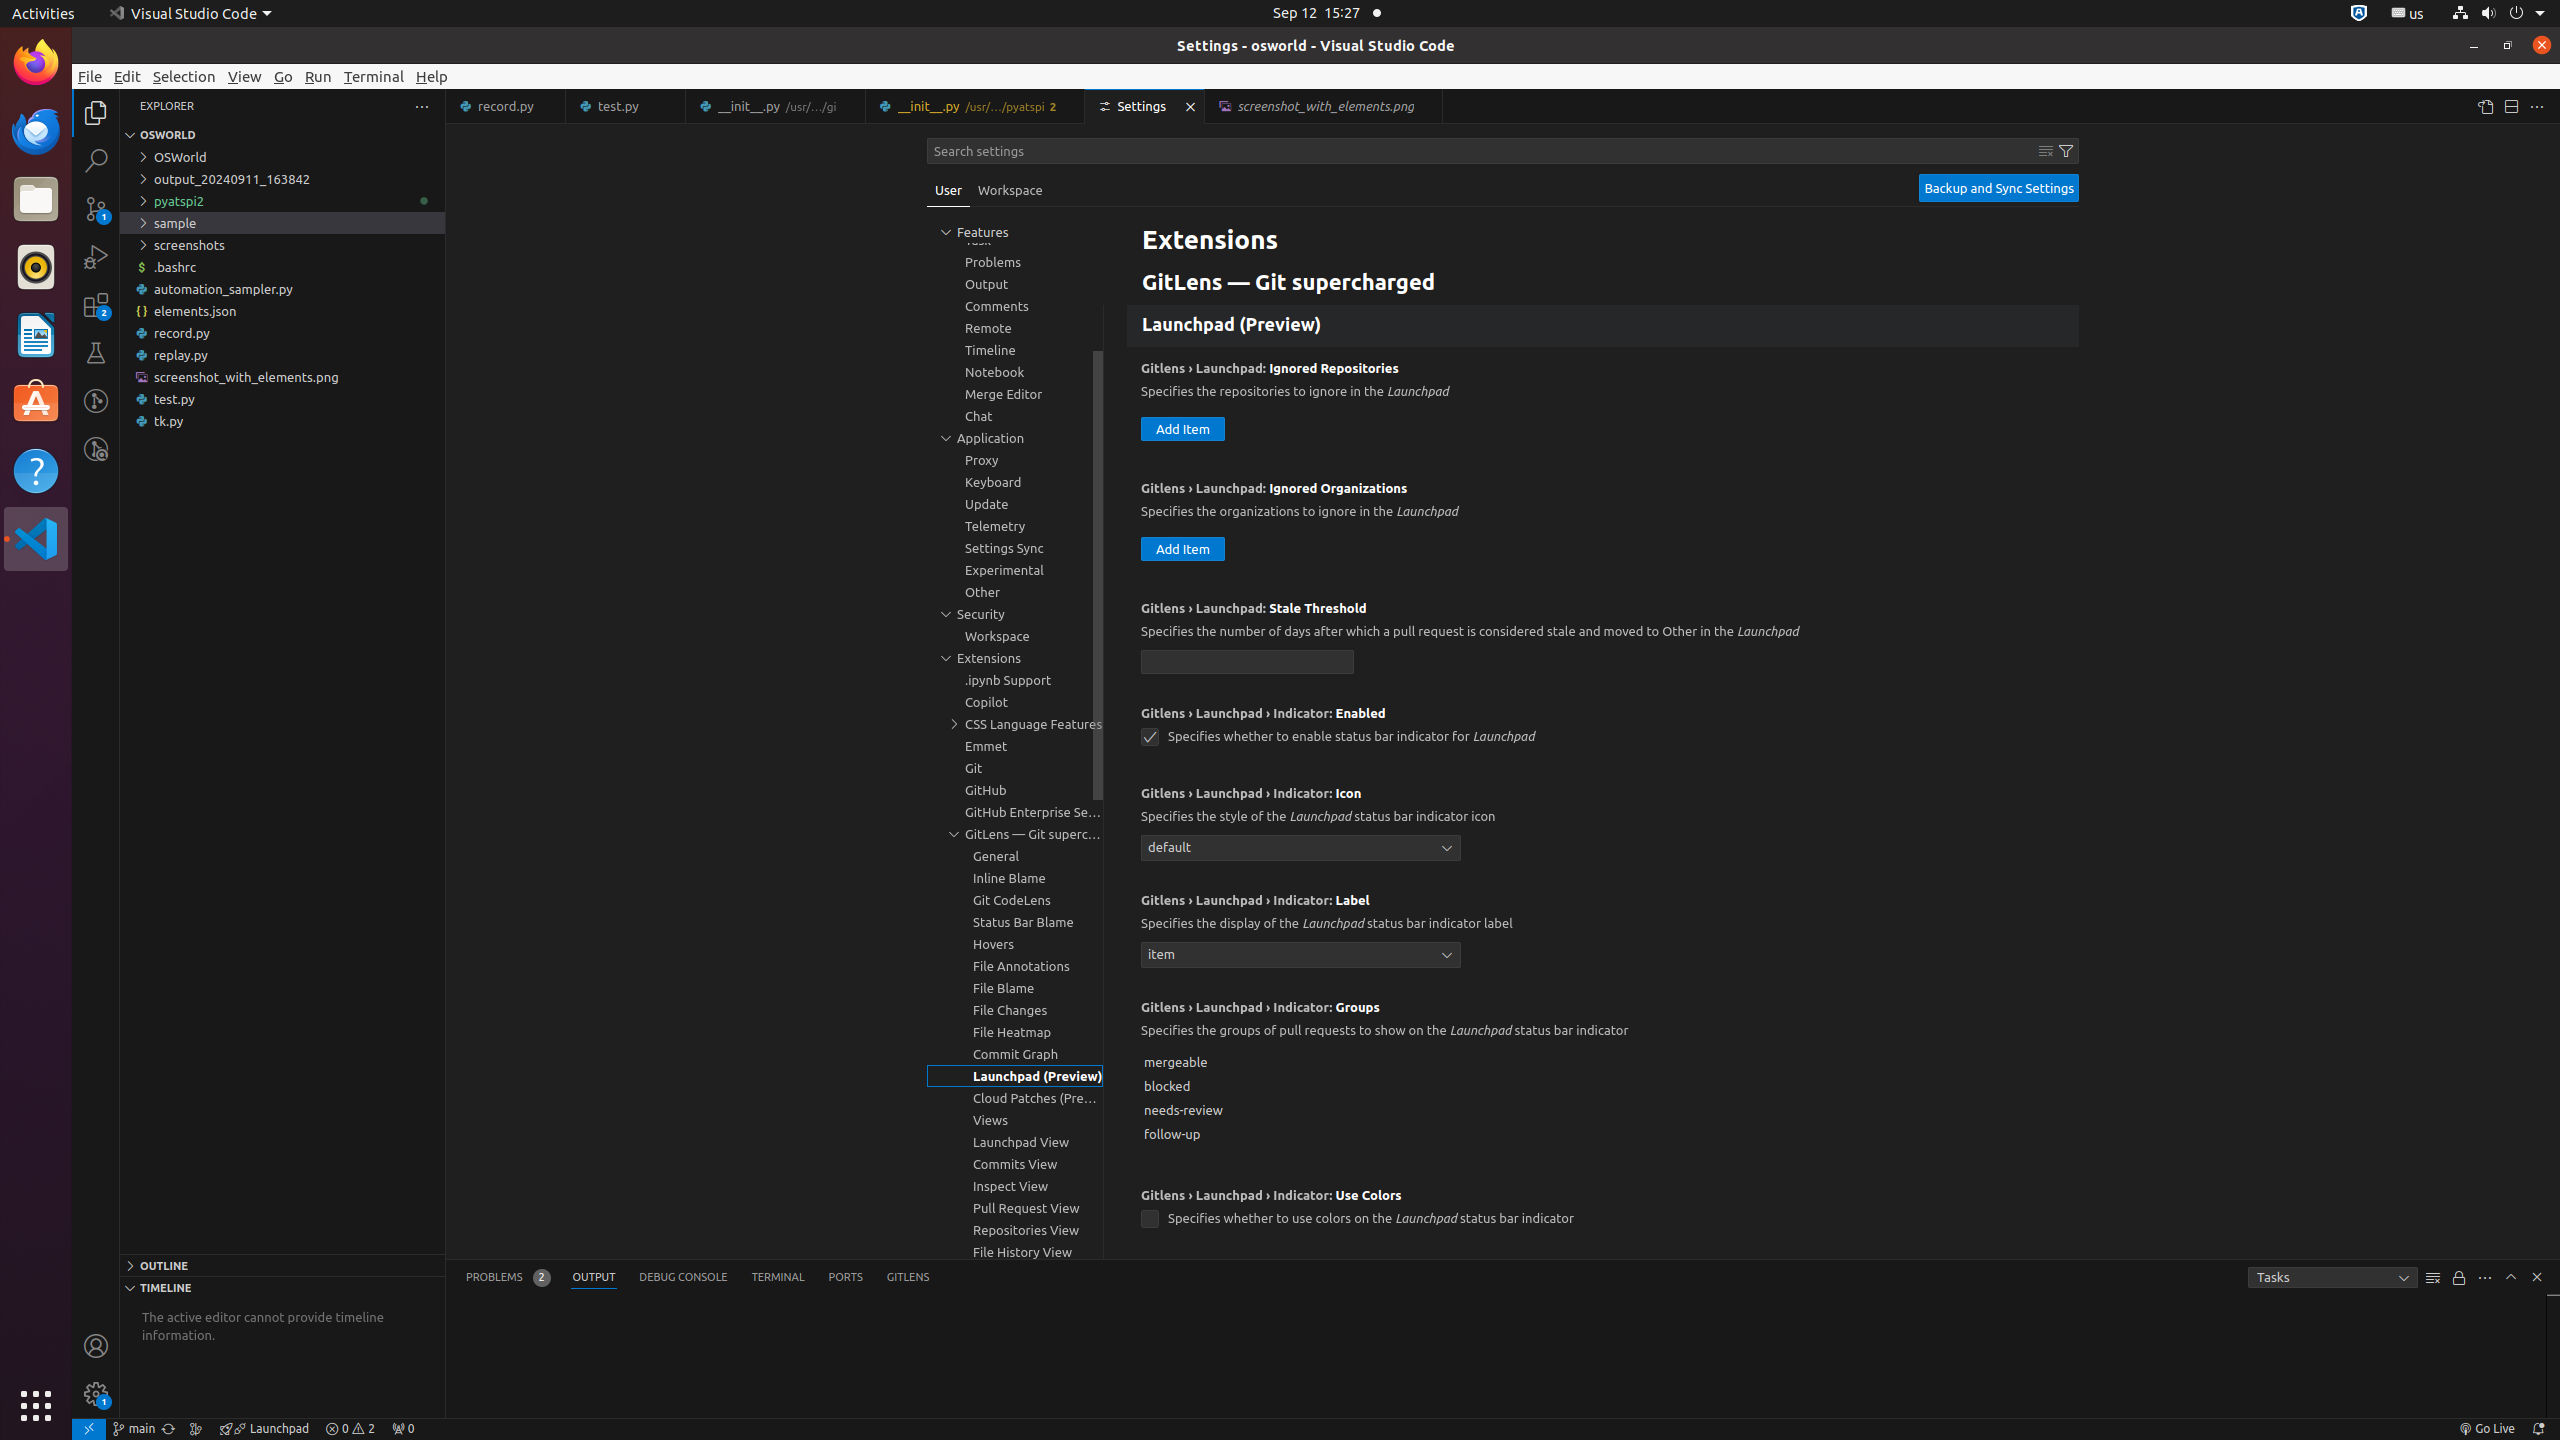 This screenshot has height=1440, width=2560. What do you see at coordinates (2486, 1429) in the screenshot?
I see `broadcast Go Live, Click to run live server` at bounding box center [2486, 1429].